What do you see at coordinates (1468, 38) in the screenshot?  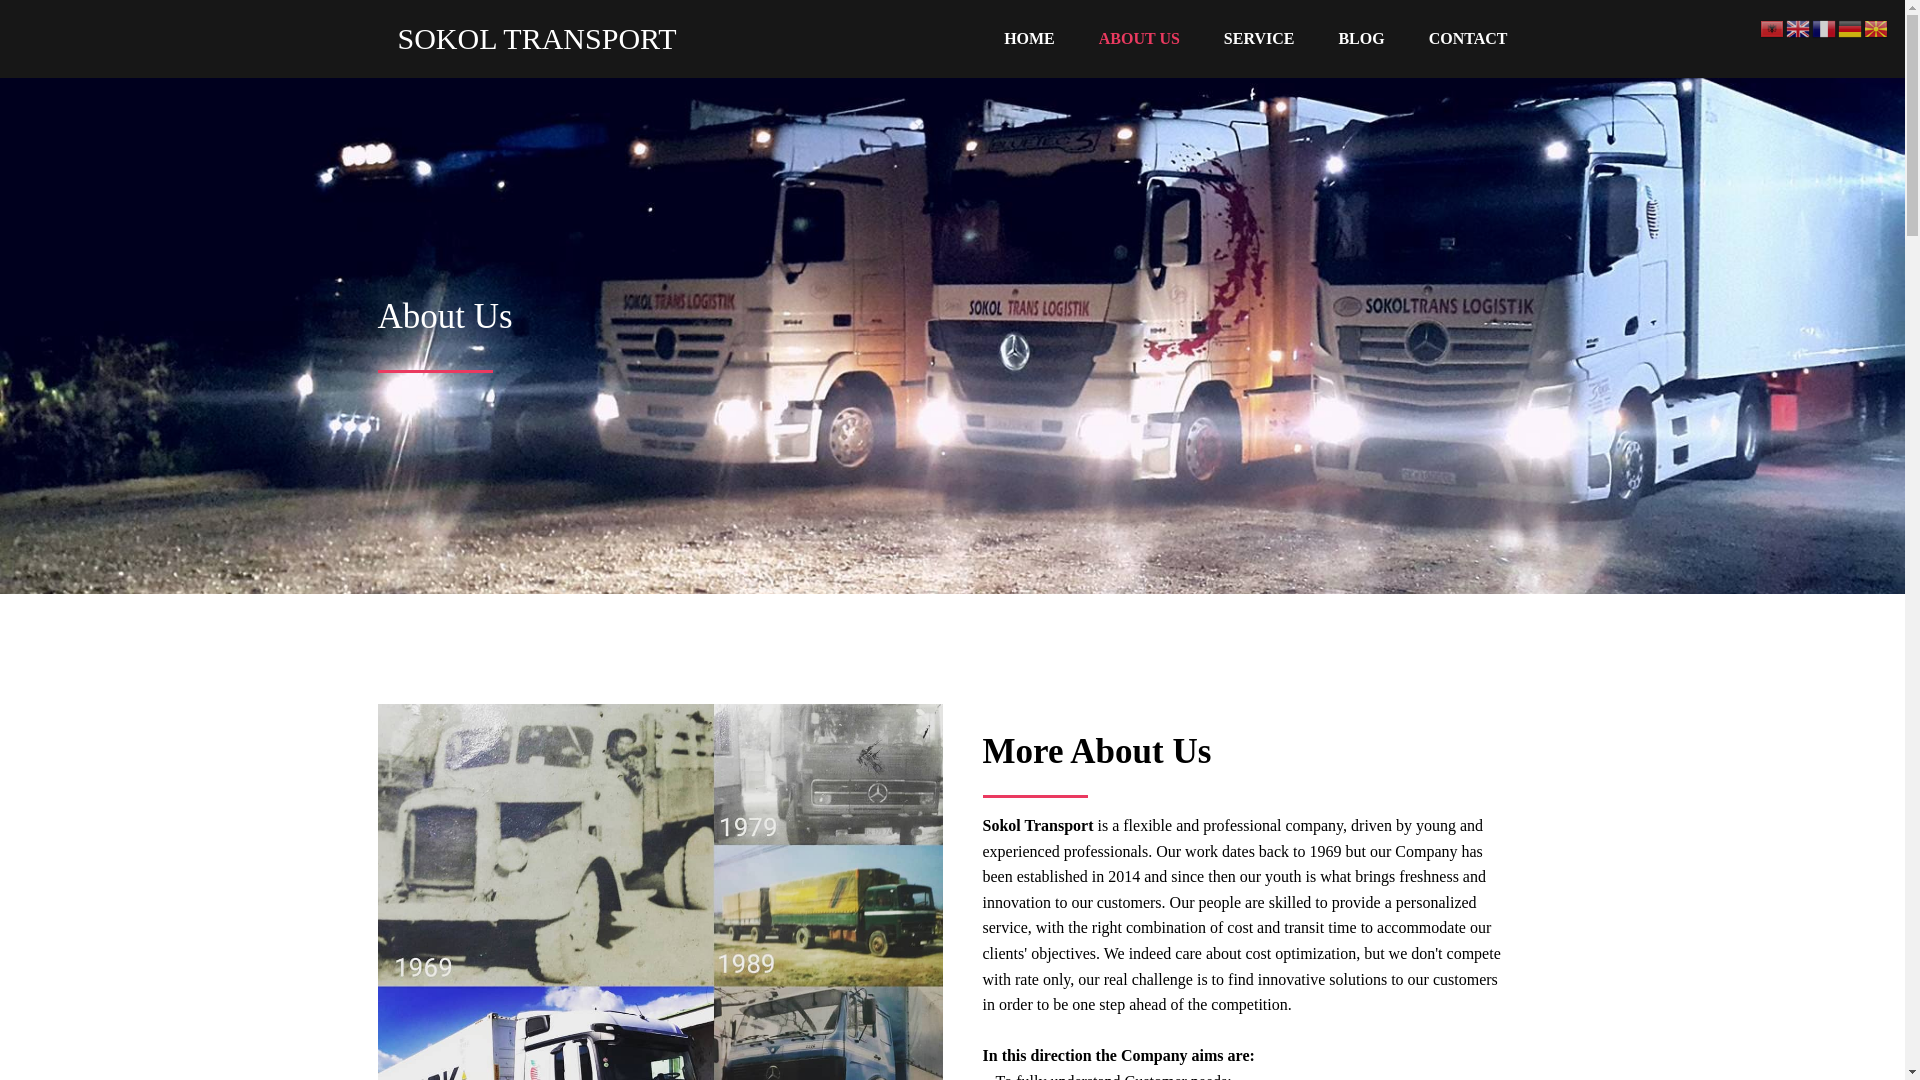 I see `CONTACT` at bounding box center [1468, 38].